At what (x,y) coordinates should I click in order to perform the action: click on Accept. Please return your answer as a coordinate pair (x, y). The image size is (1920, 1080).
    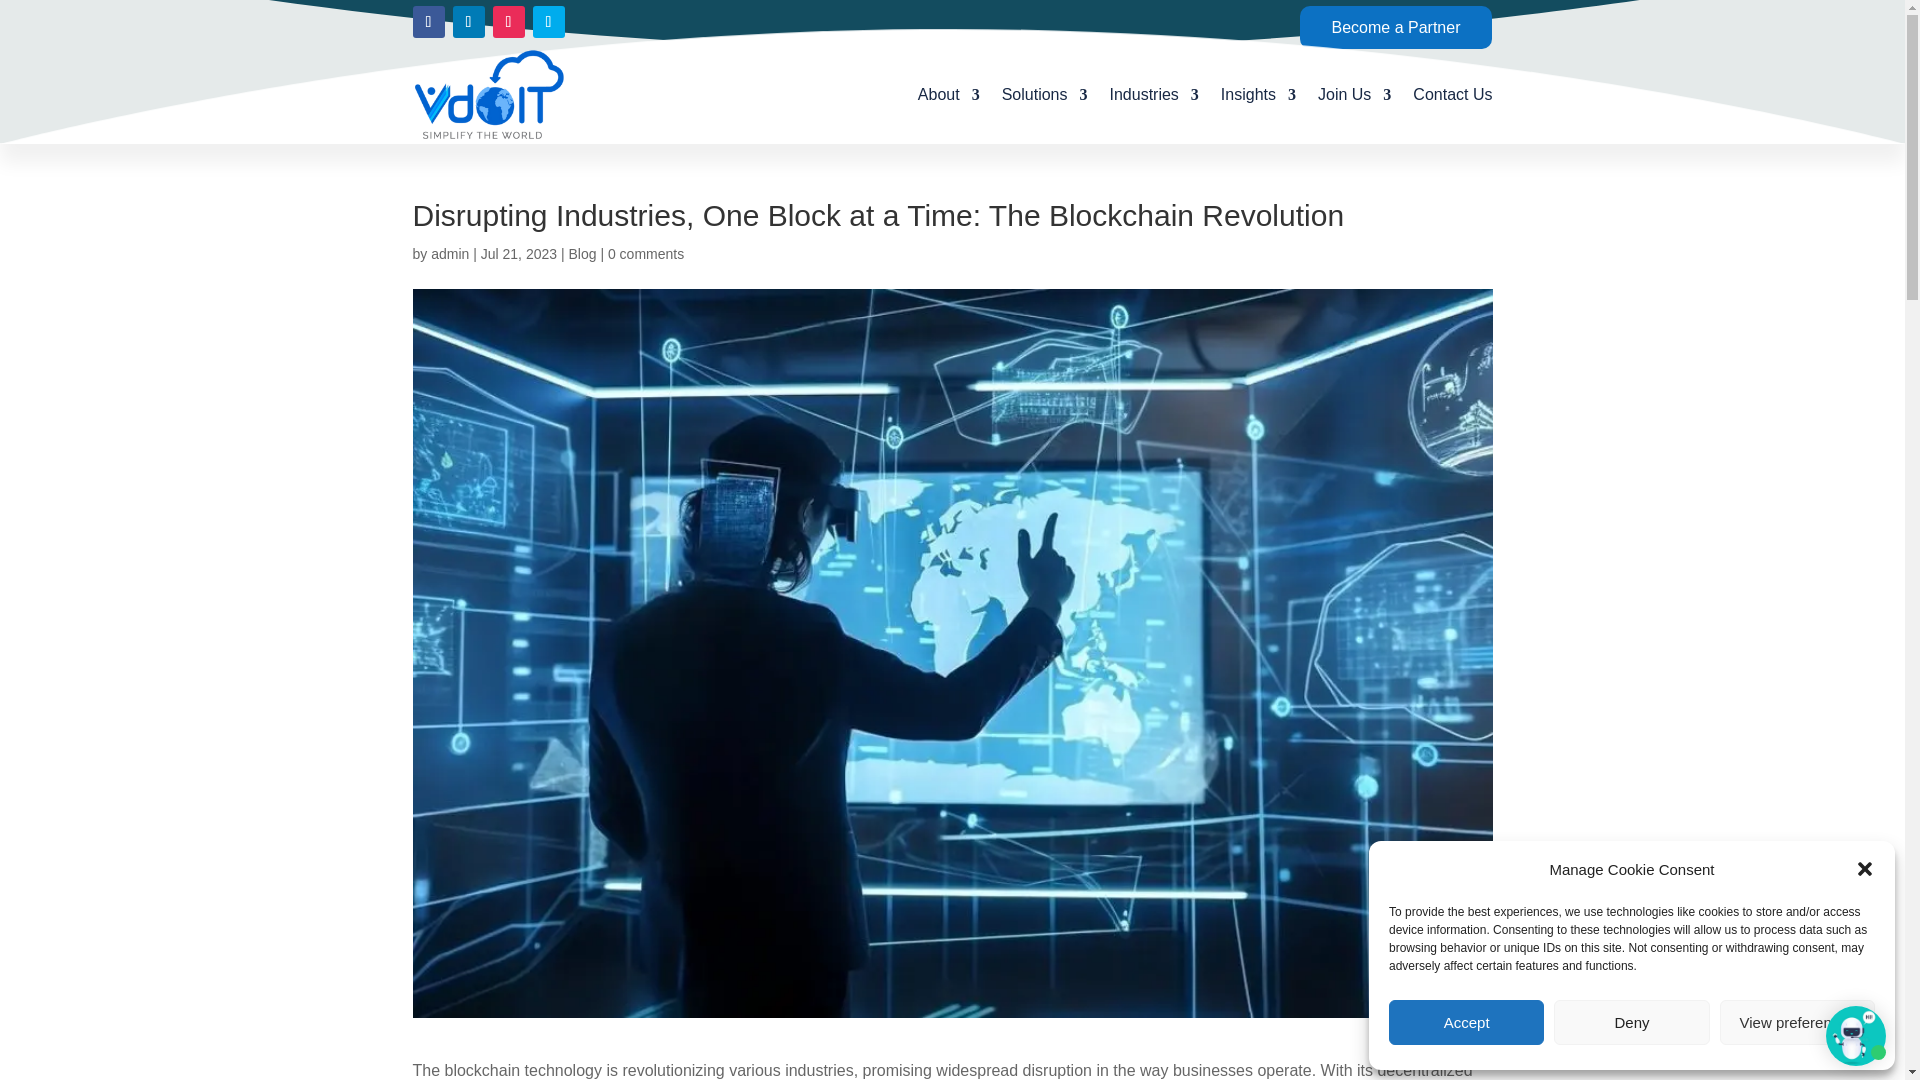
    Looking at the image, I should click on (1466, 1022).